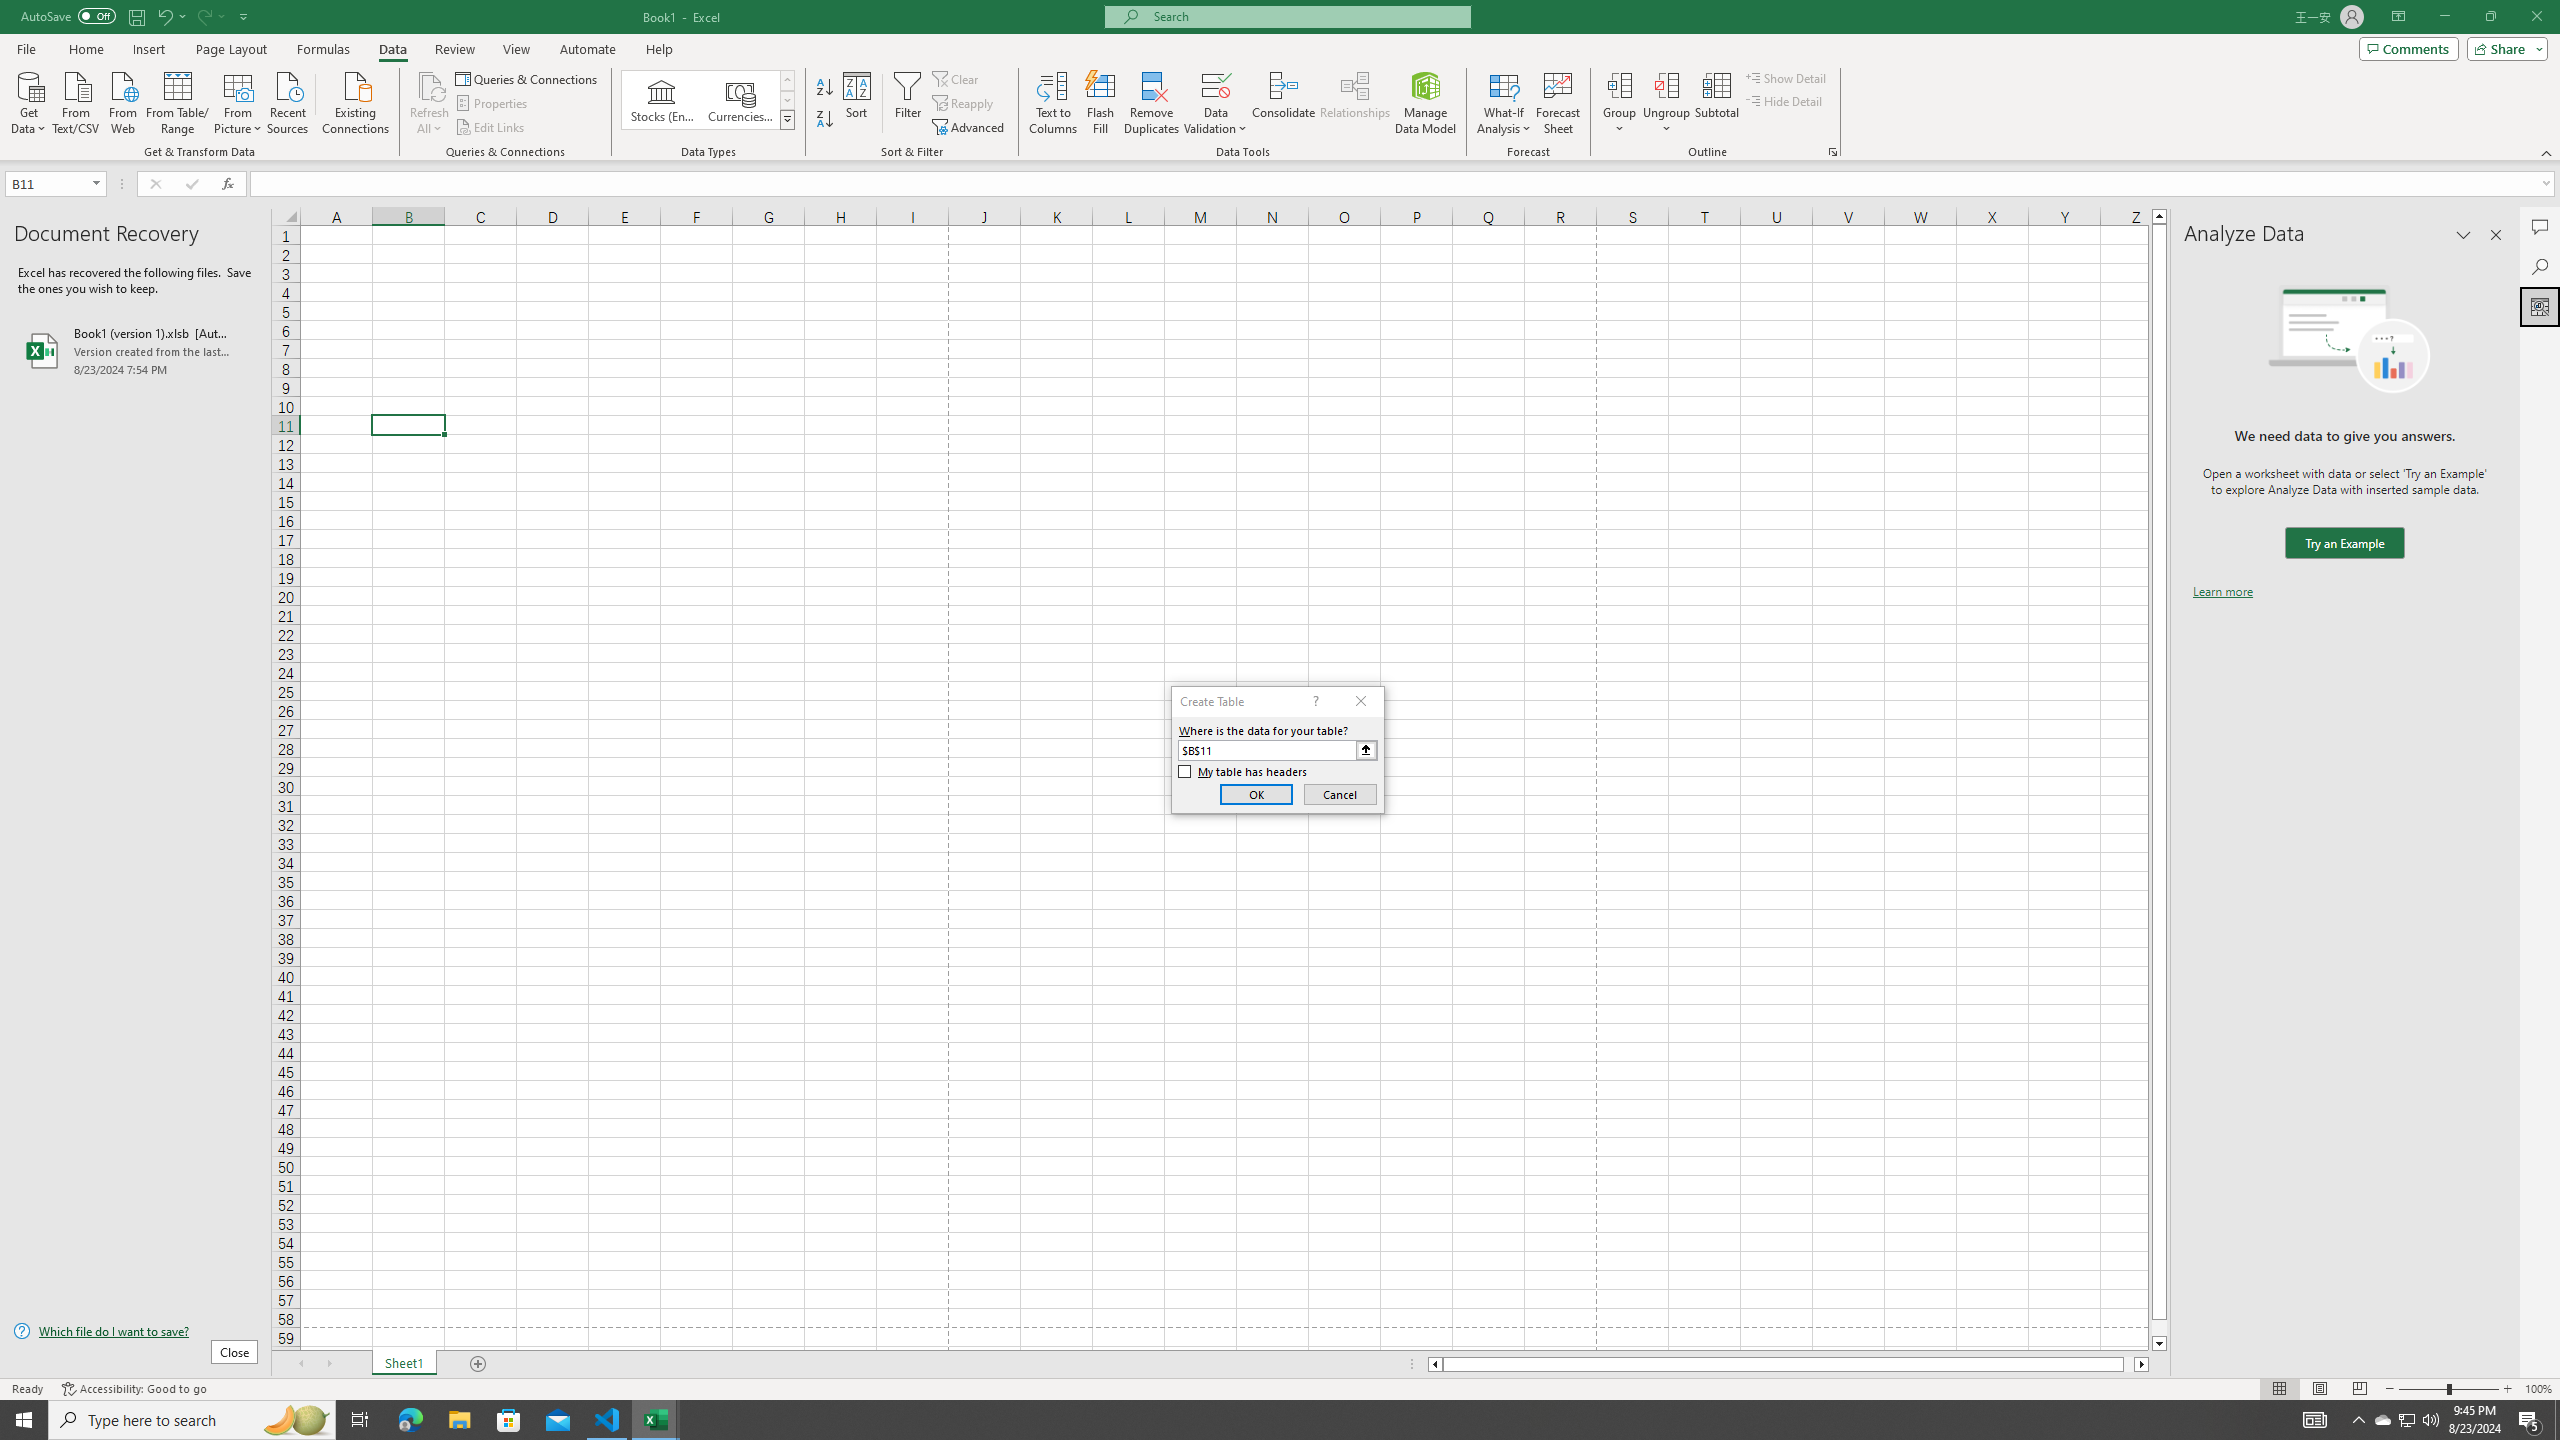  What do you see at coordinates (404, 1364) in the screenshot?
I see `Sheet1` at bounding box center [404, 1364].